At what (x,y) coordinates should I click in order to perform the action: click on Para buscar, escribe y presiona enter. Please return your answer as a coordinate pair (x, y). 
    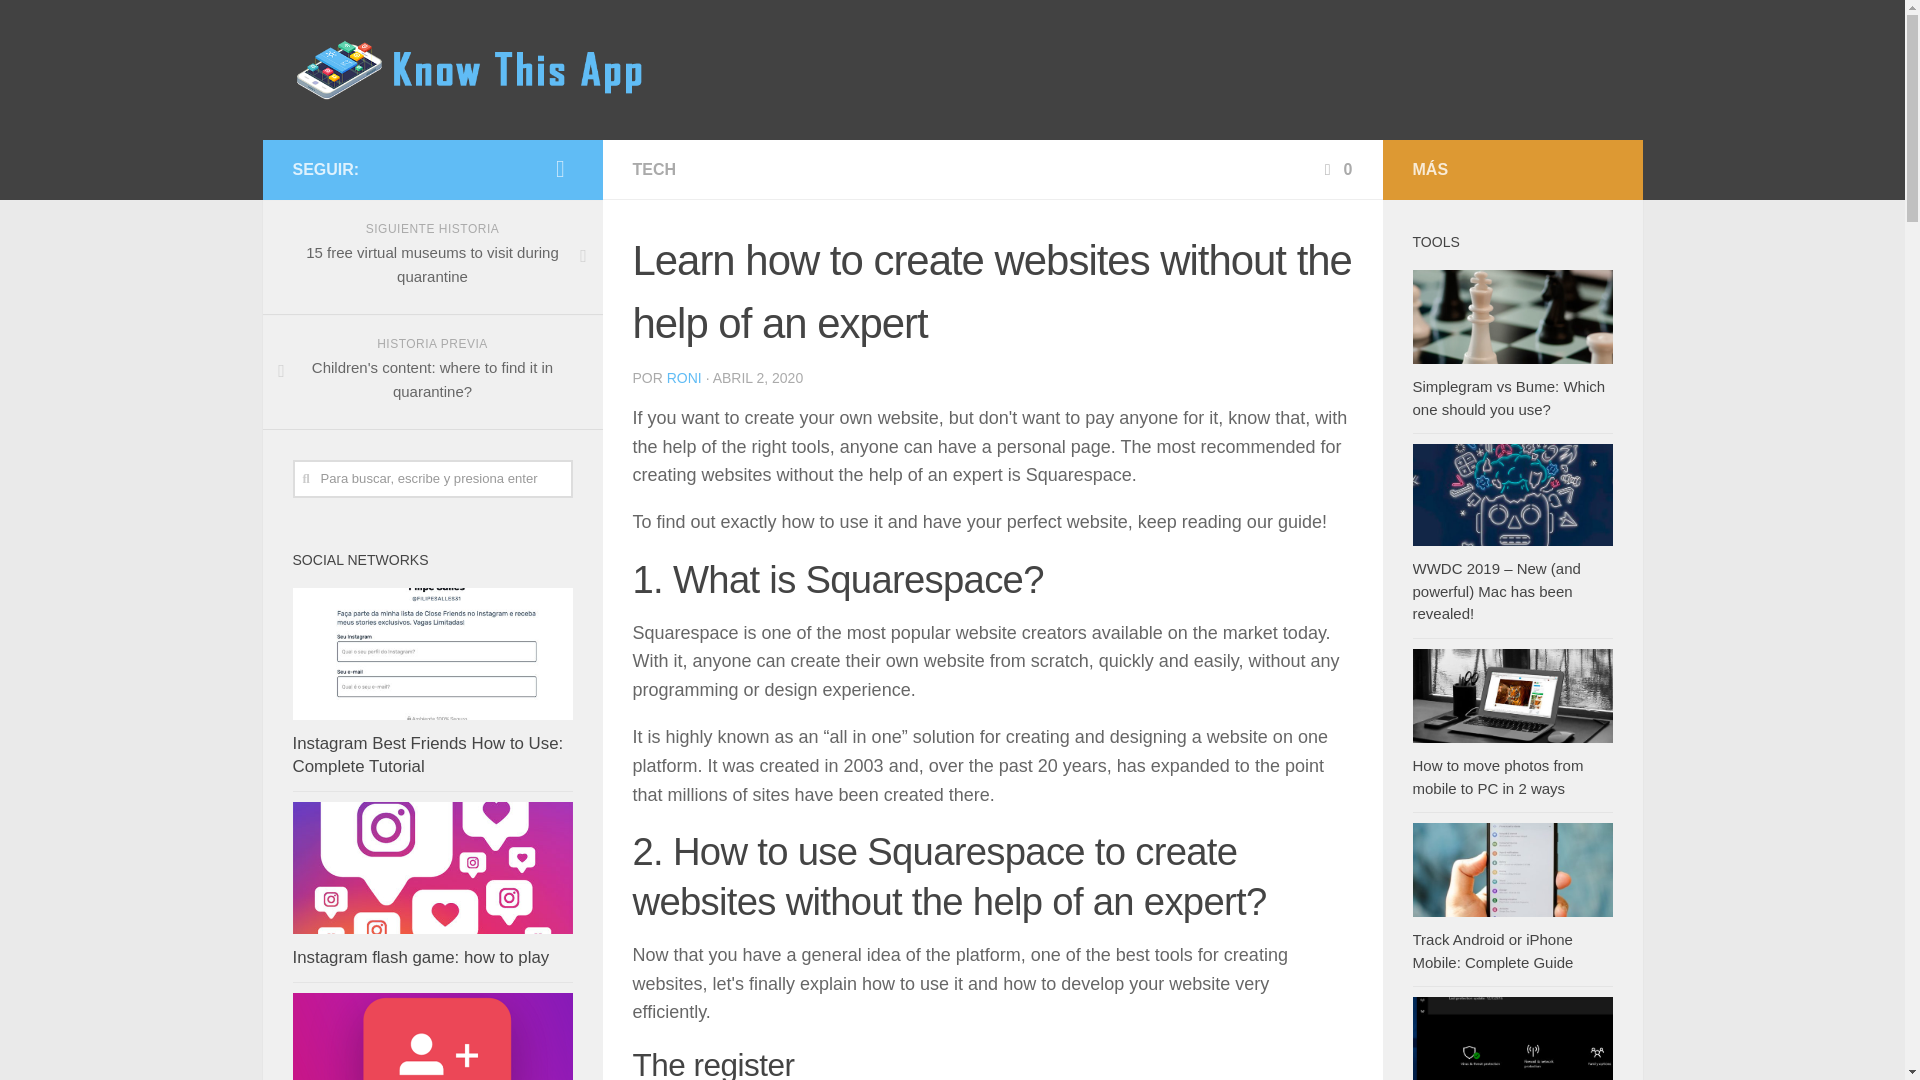
    Looking at the image, I should click on (432, 478).